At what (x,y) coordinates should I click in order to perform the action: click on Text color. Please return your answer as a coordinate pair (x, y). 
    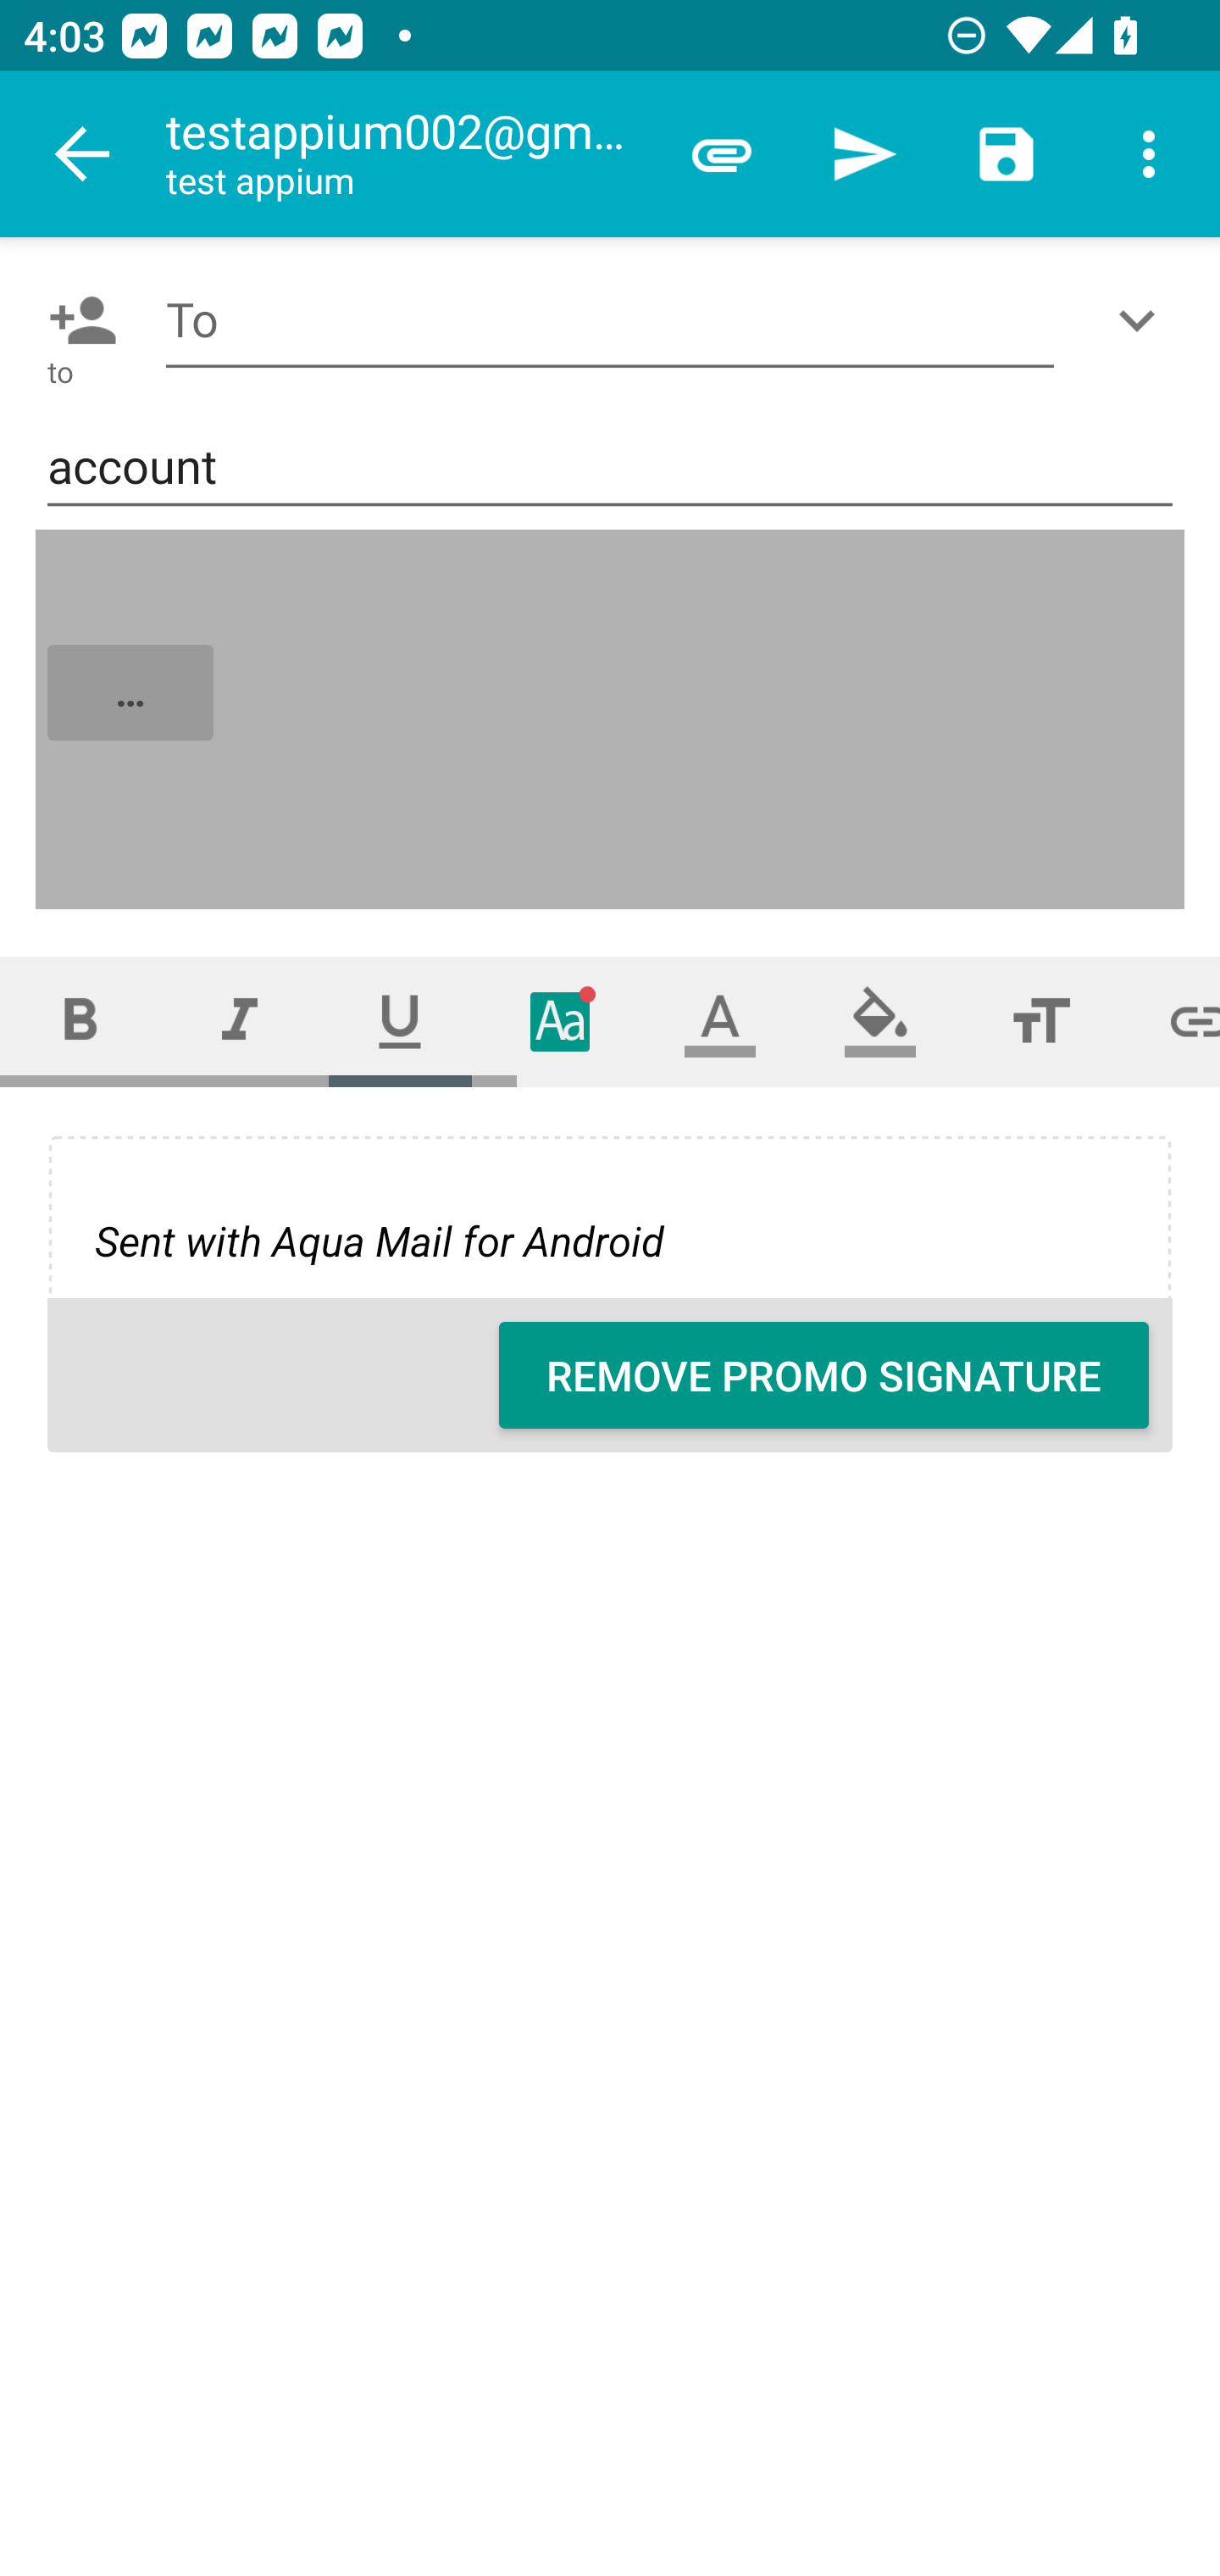
    Looking at the image, I should click on (720, 1020).